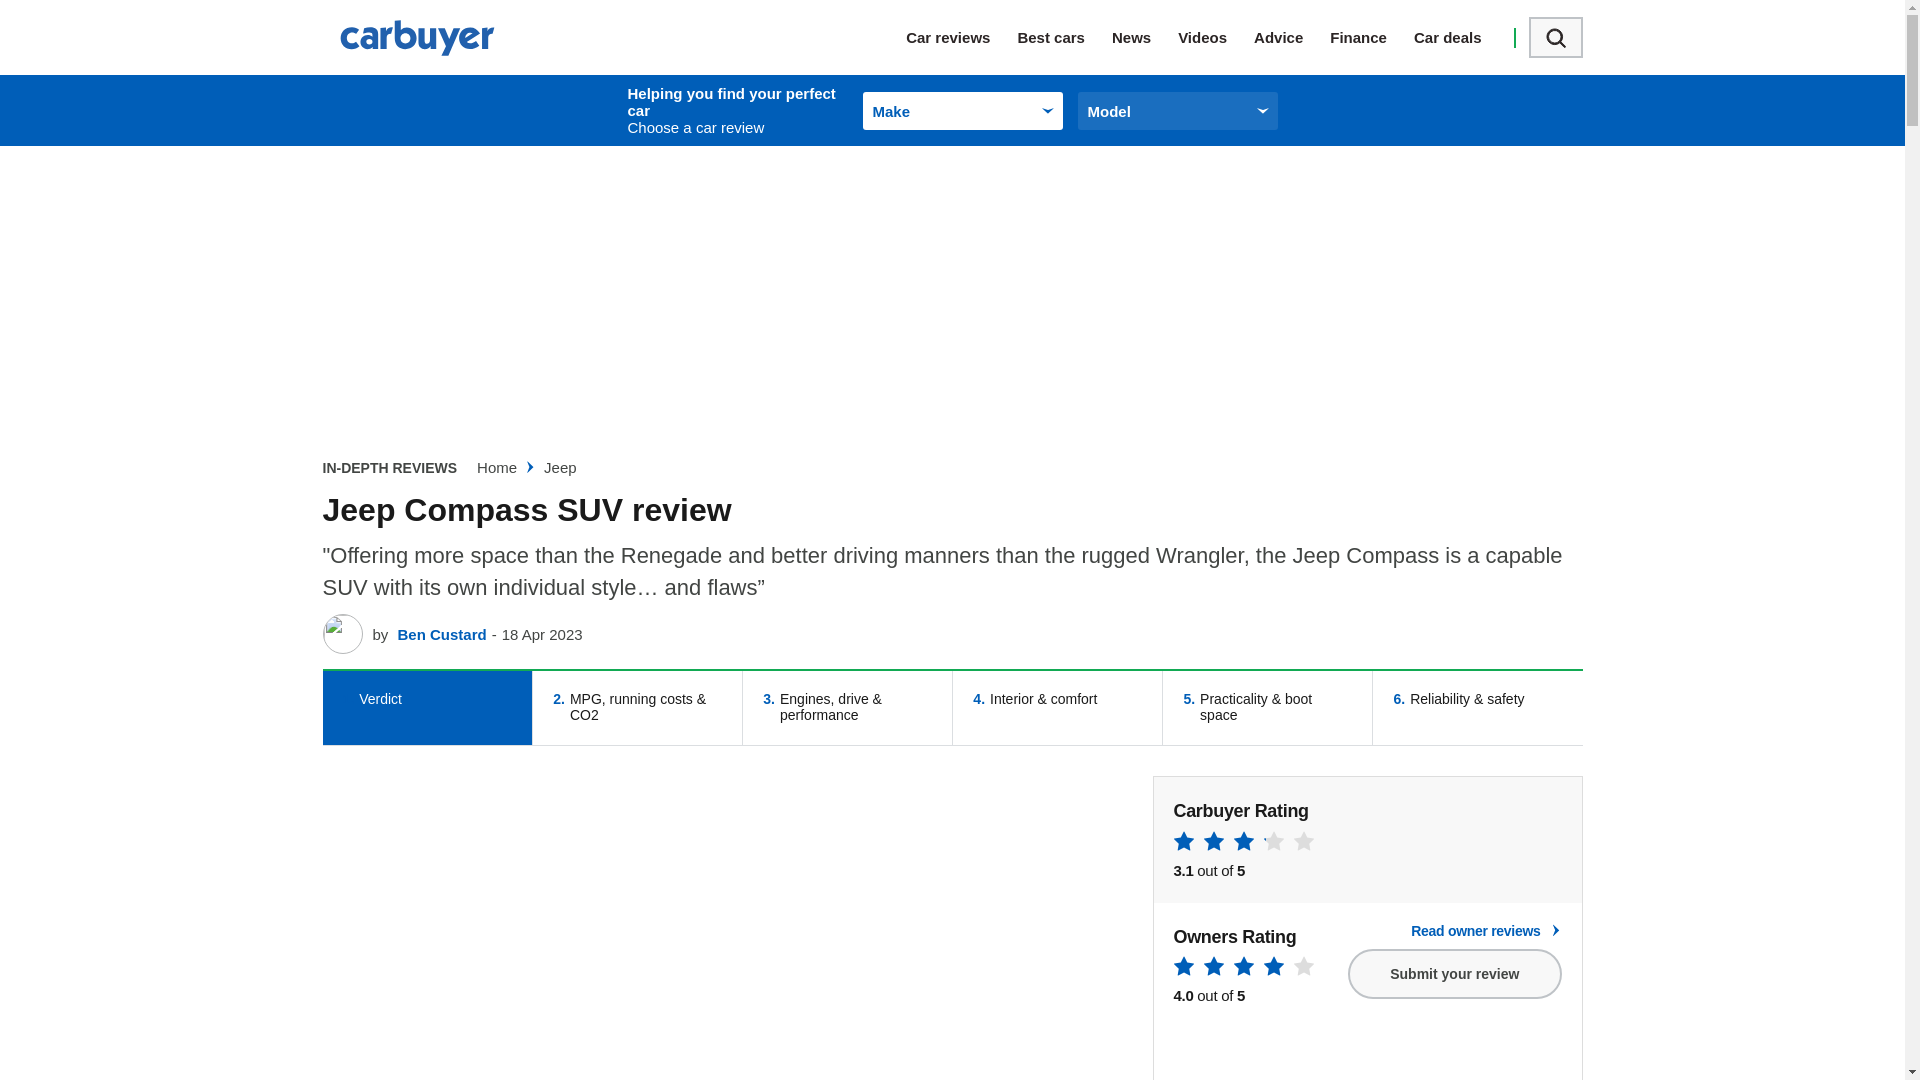 The height and width of the screenshot is (1080, 1920). What do you see at coordinates (1461, 37) in the screenshot?
I see `Car deals` at bounding box center [1461, 37].